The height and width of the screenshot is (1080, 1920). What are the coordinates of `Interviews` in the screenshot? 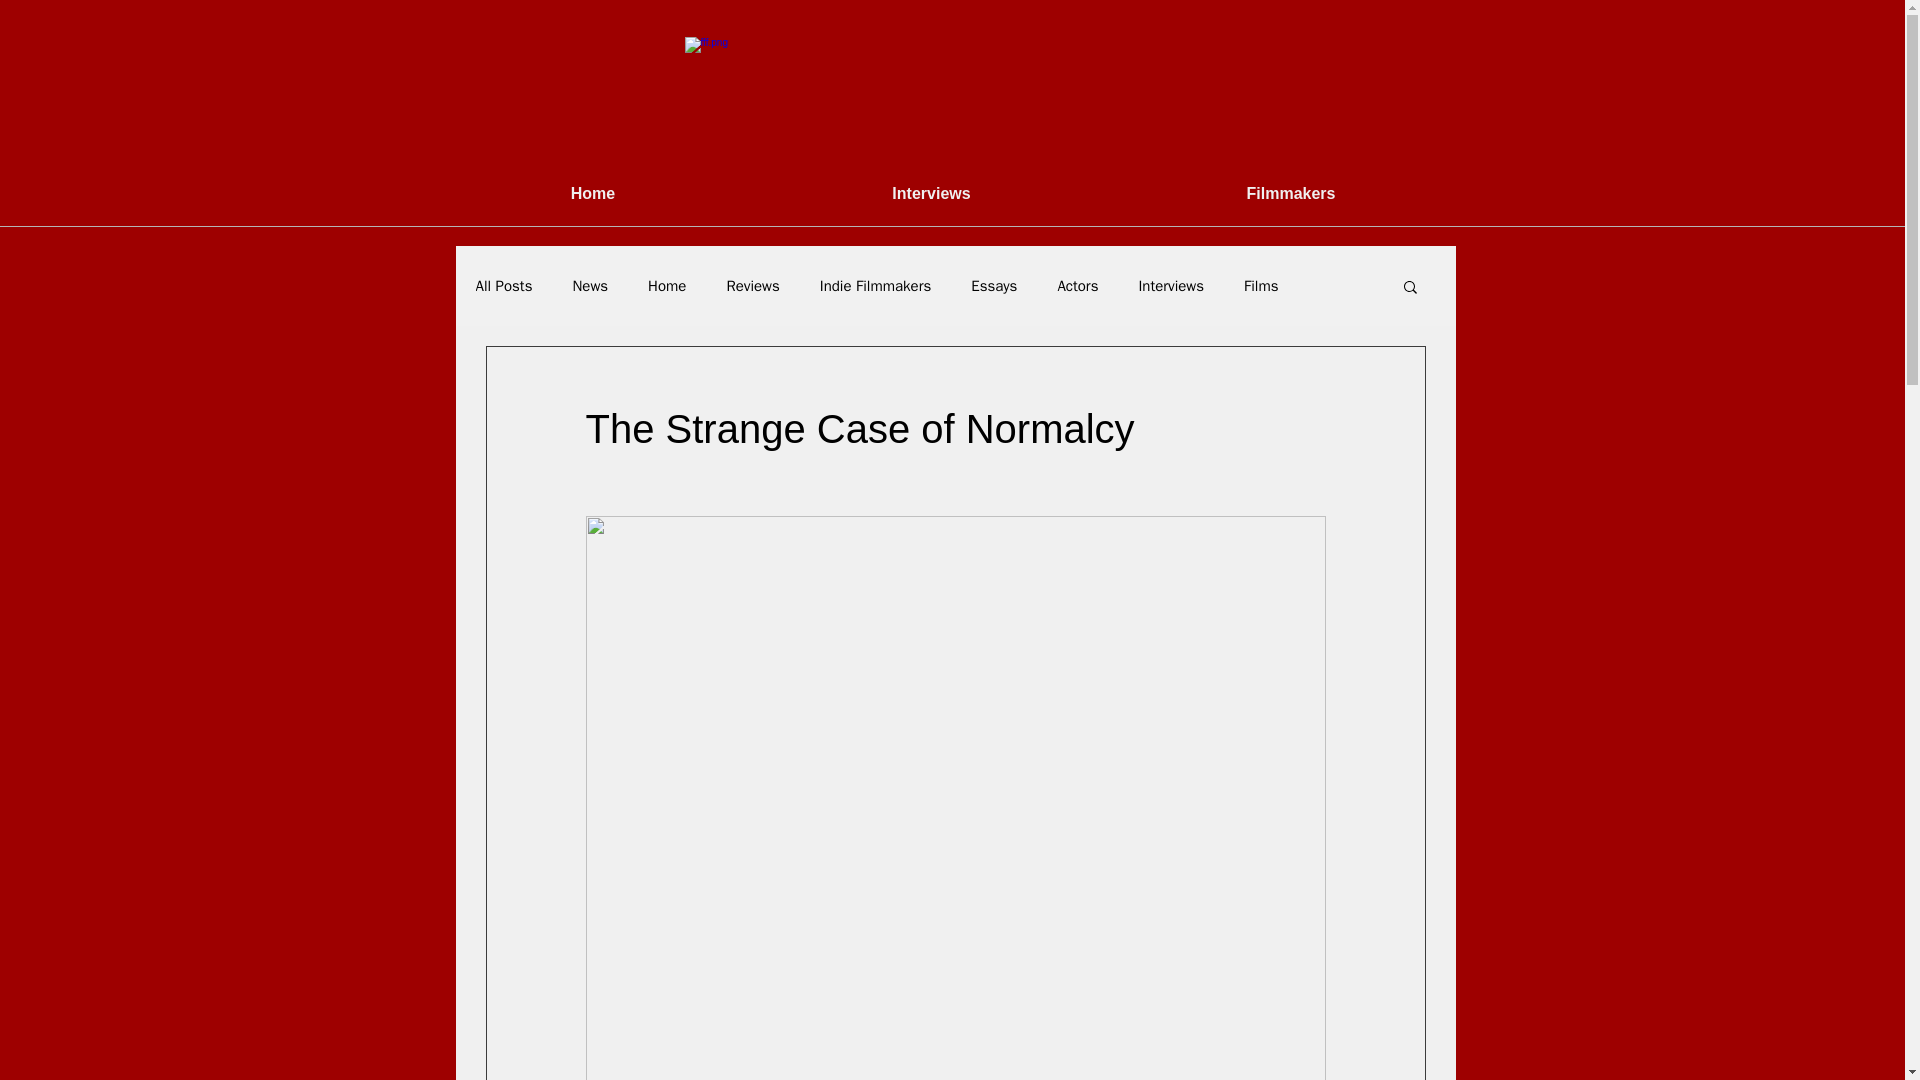 It's located at (1170, 285).